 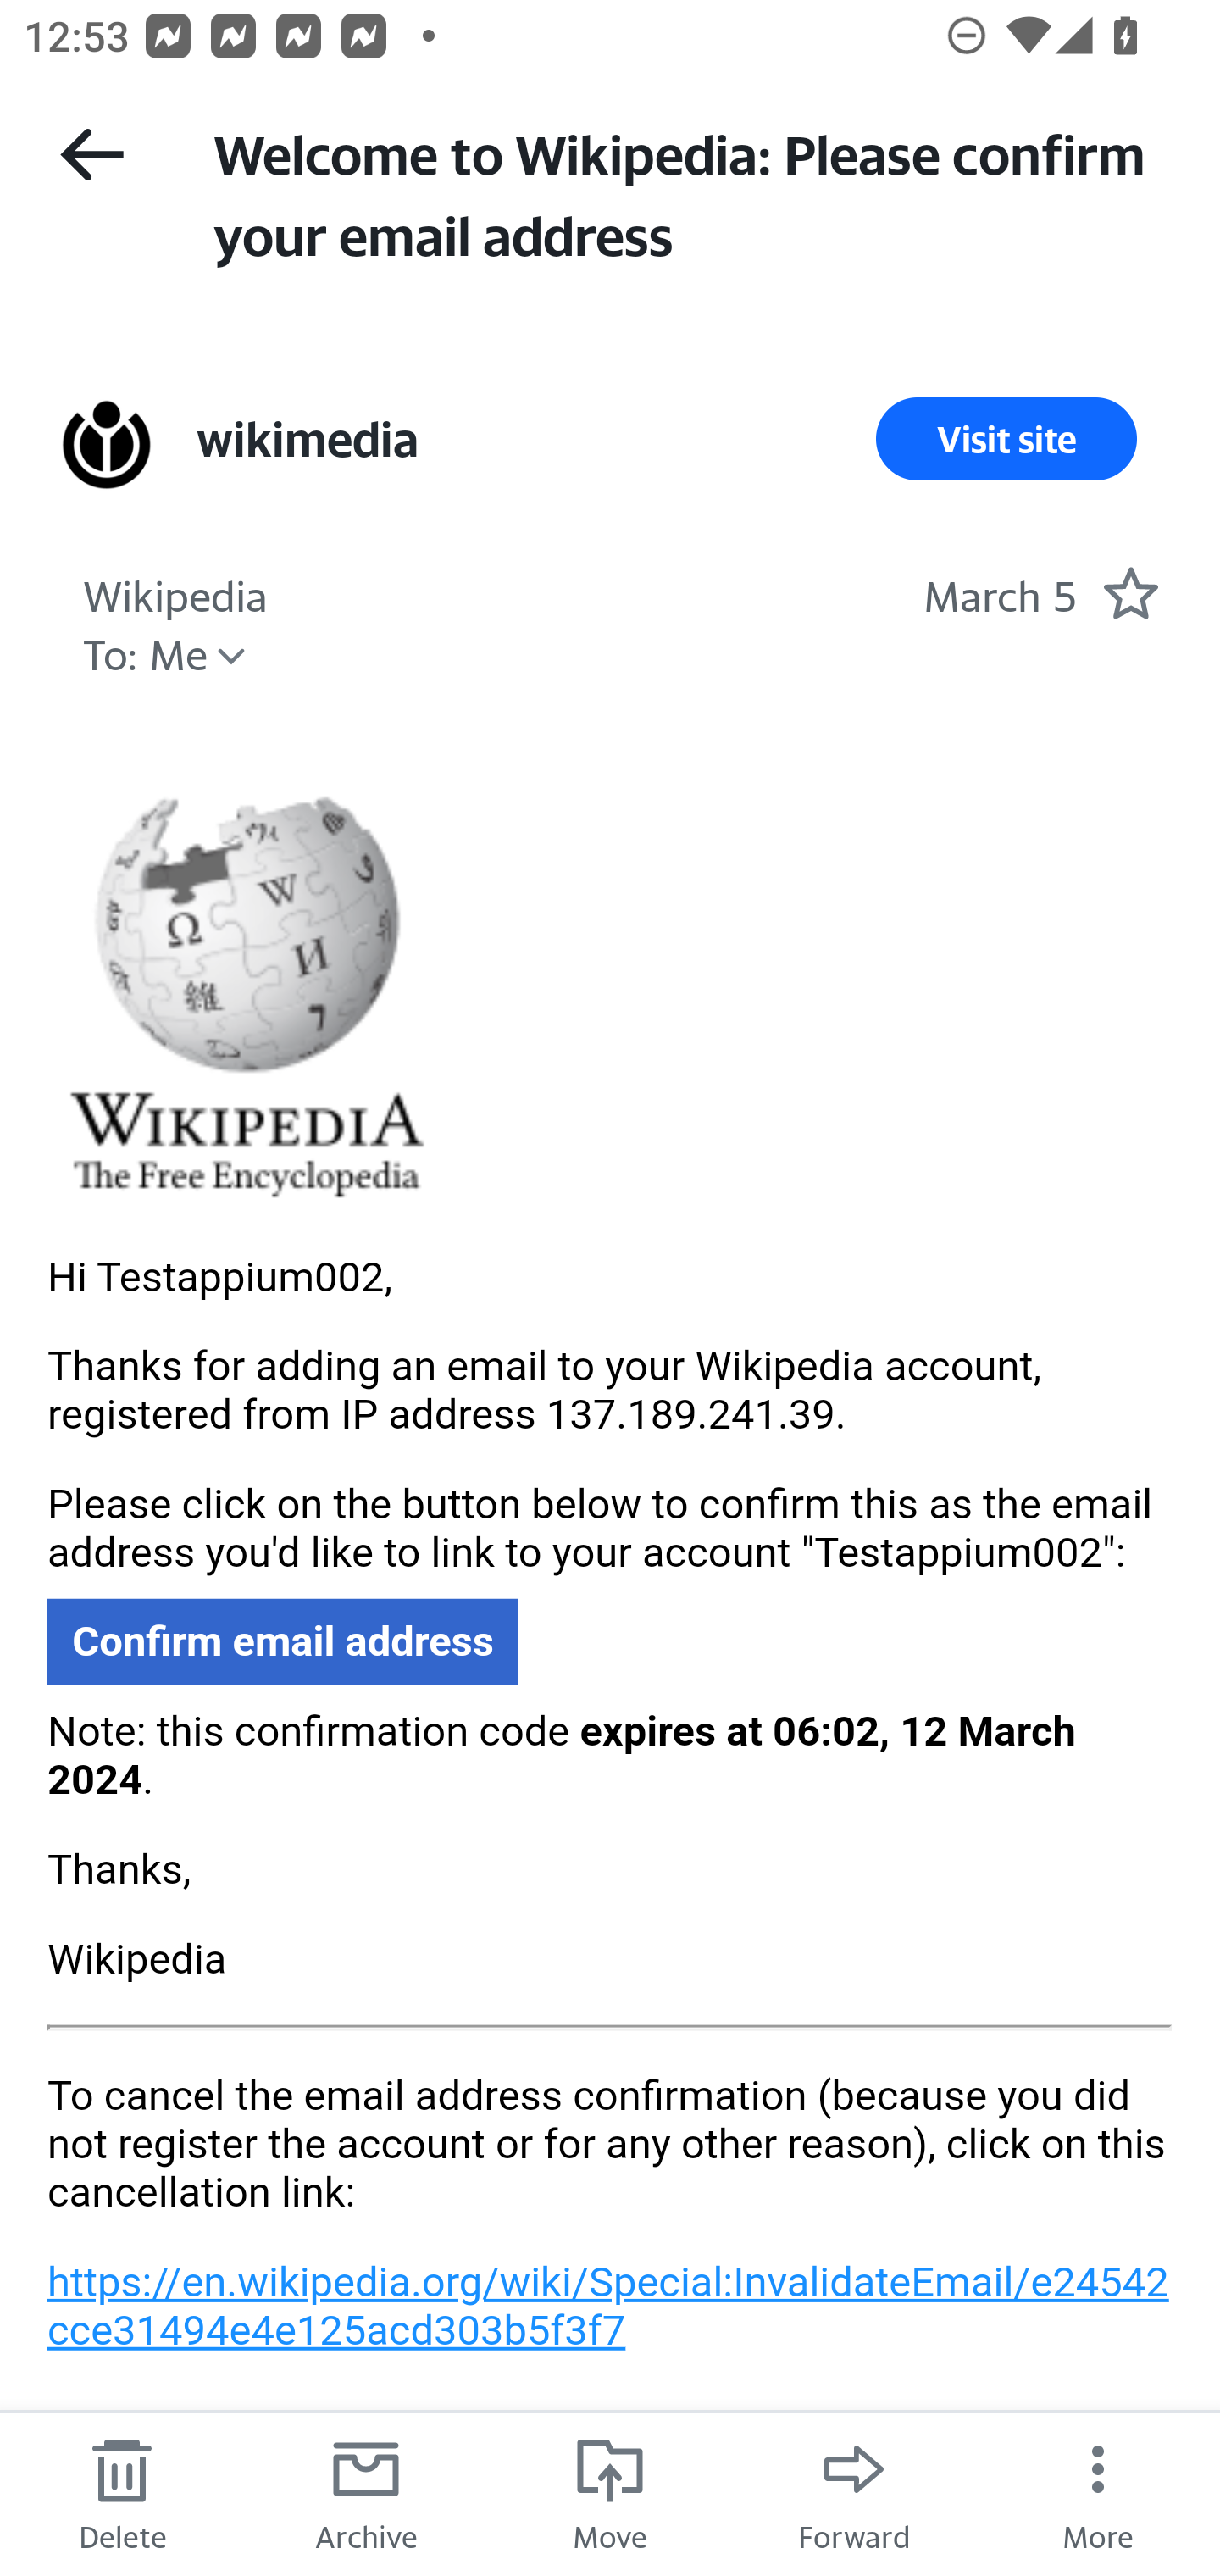 What do you see at coordinates (175, 591) in the screenshot?
I see `Wikipedia Sender Wikipedia` at bounding box center [175, 591].